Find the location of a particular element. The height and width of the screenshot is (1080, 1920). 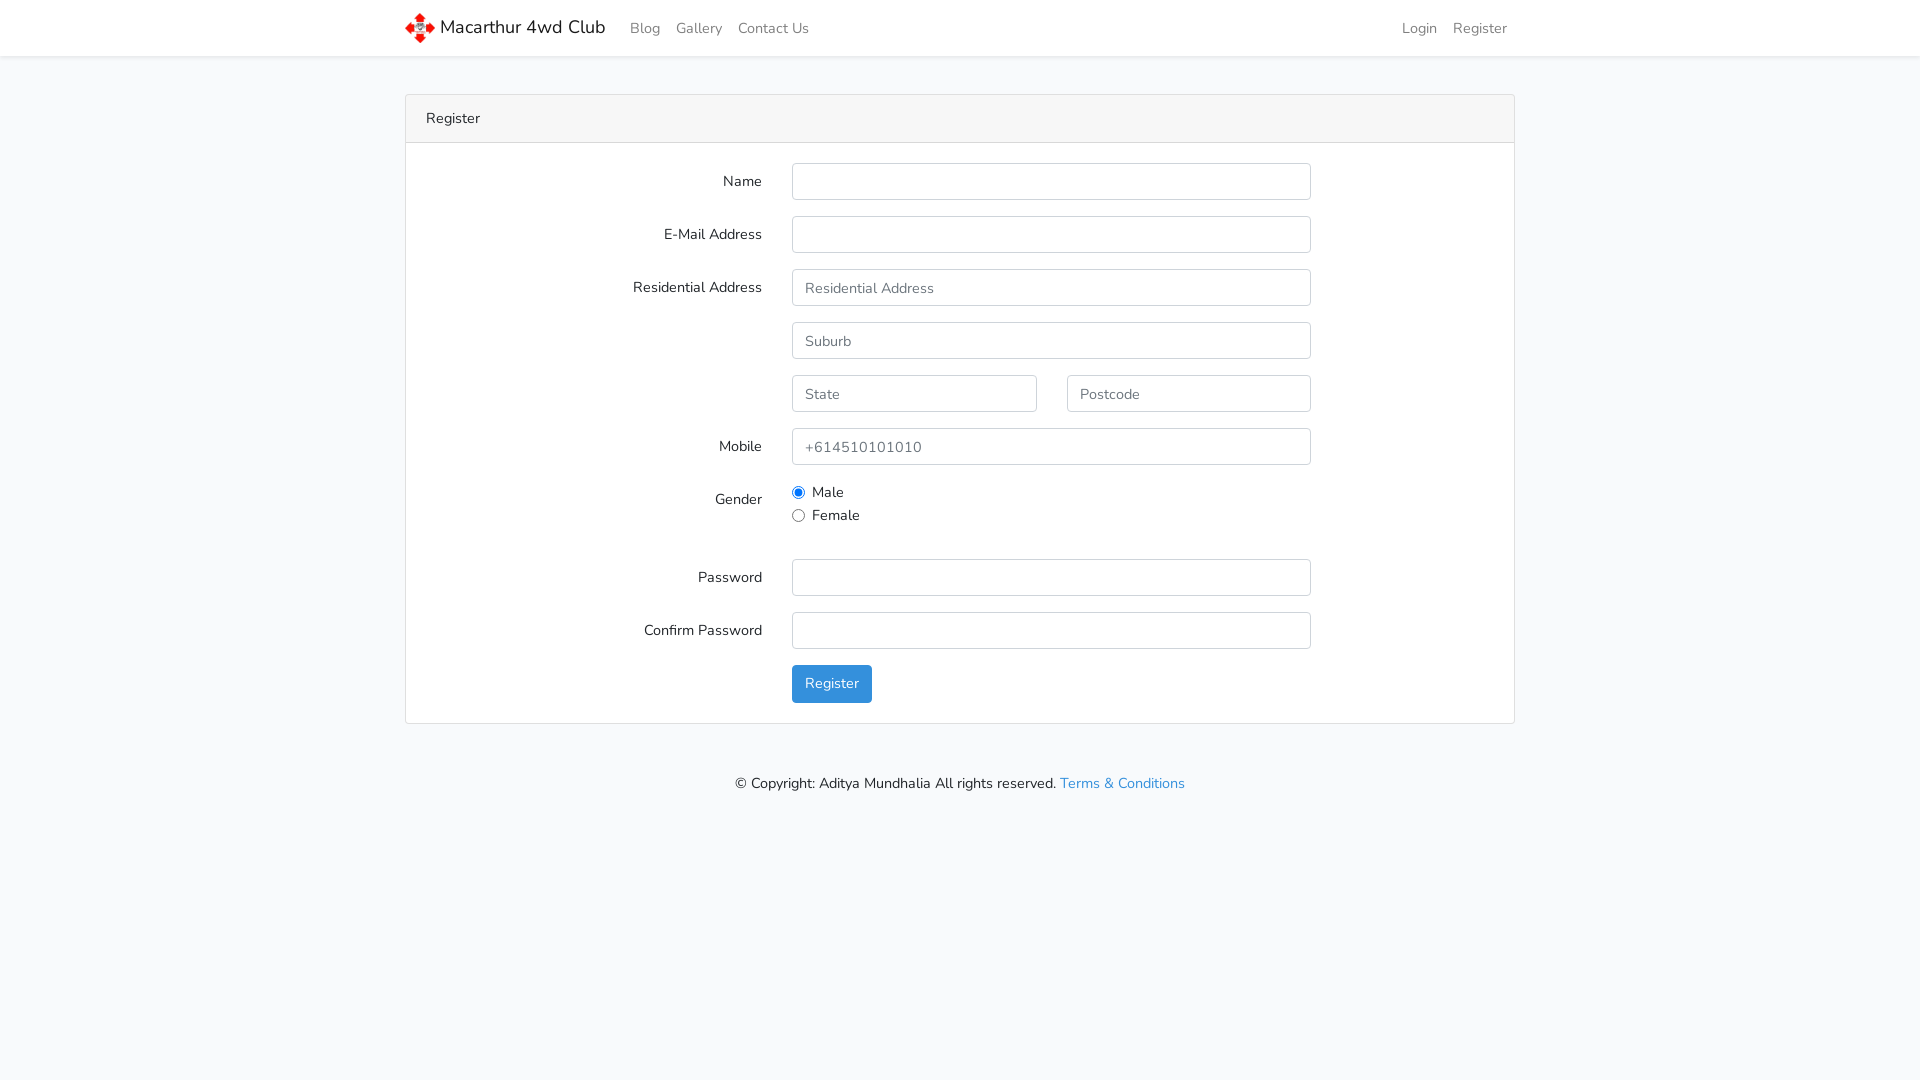

Register is located at coordinates (832, 684).